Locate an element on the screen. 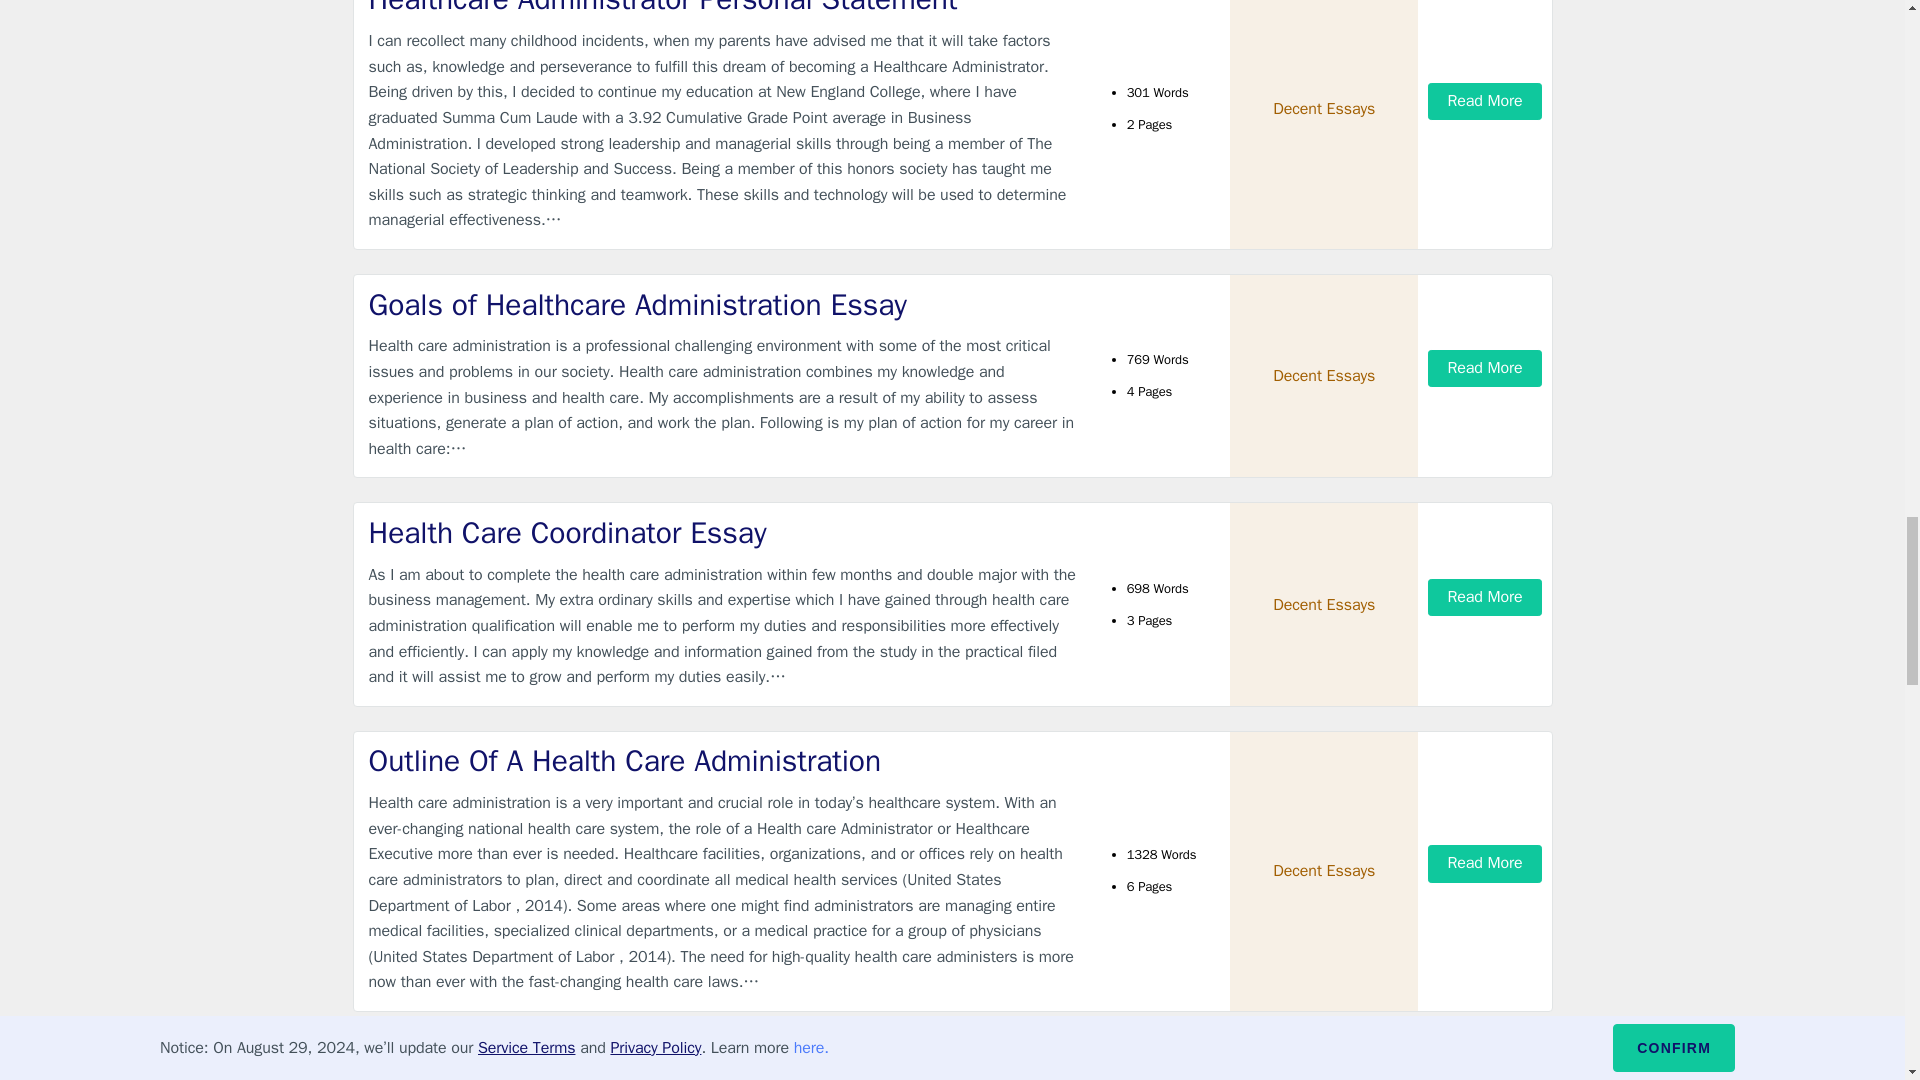  Read More is located at coordinates (1484, 101).